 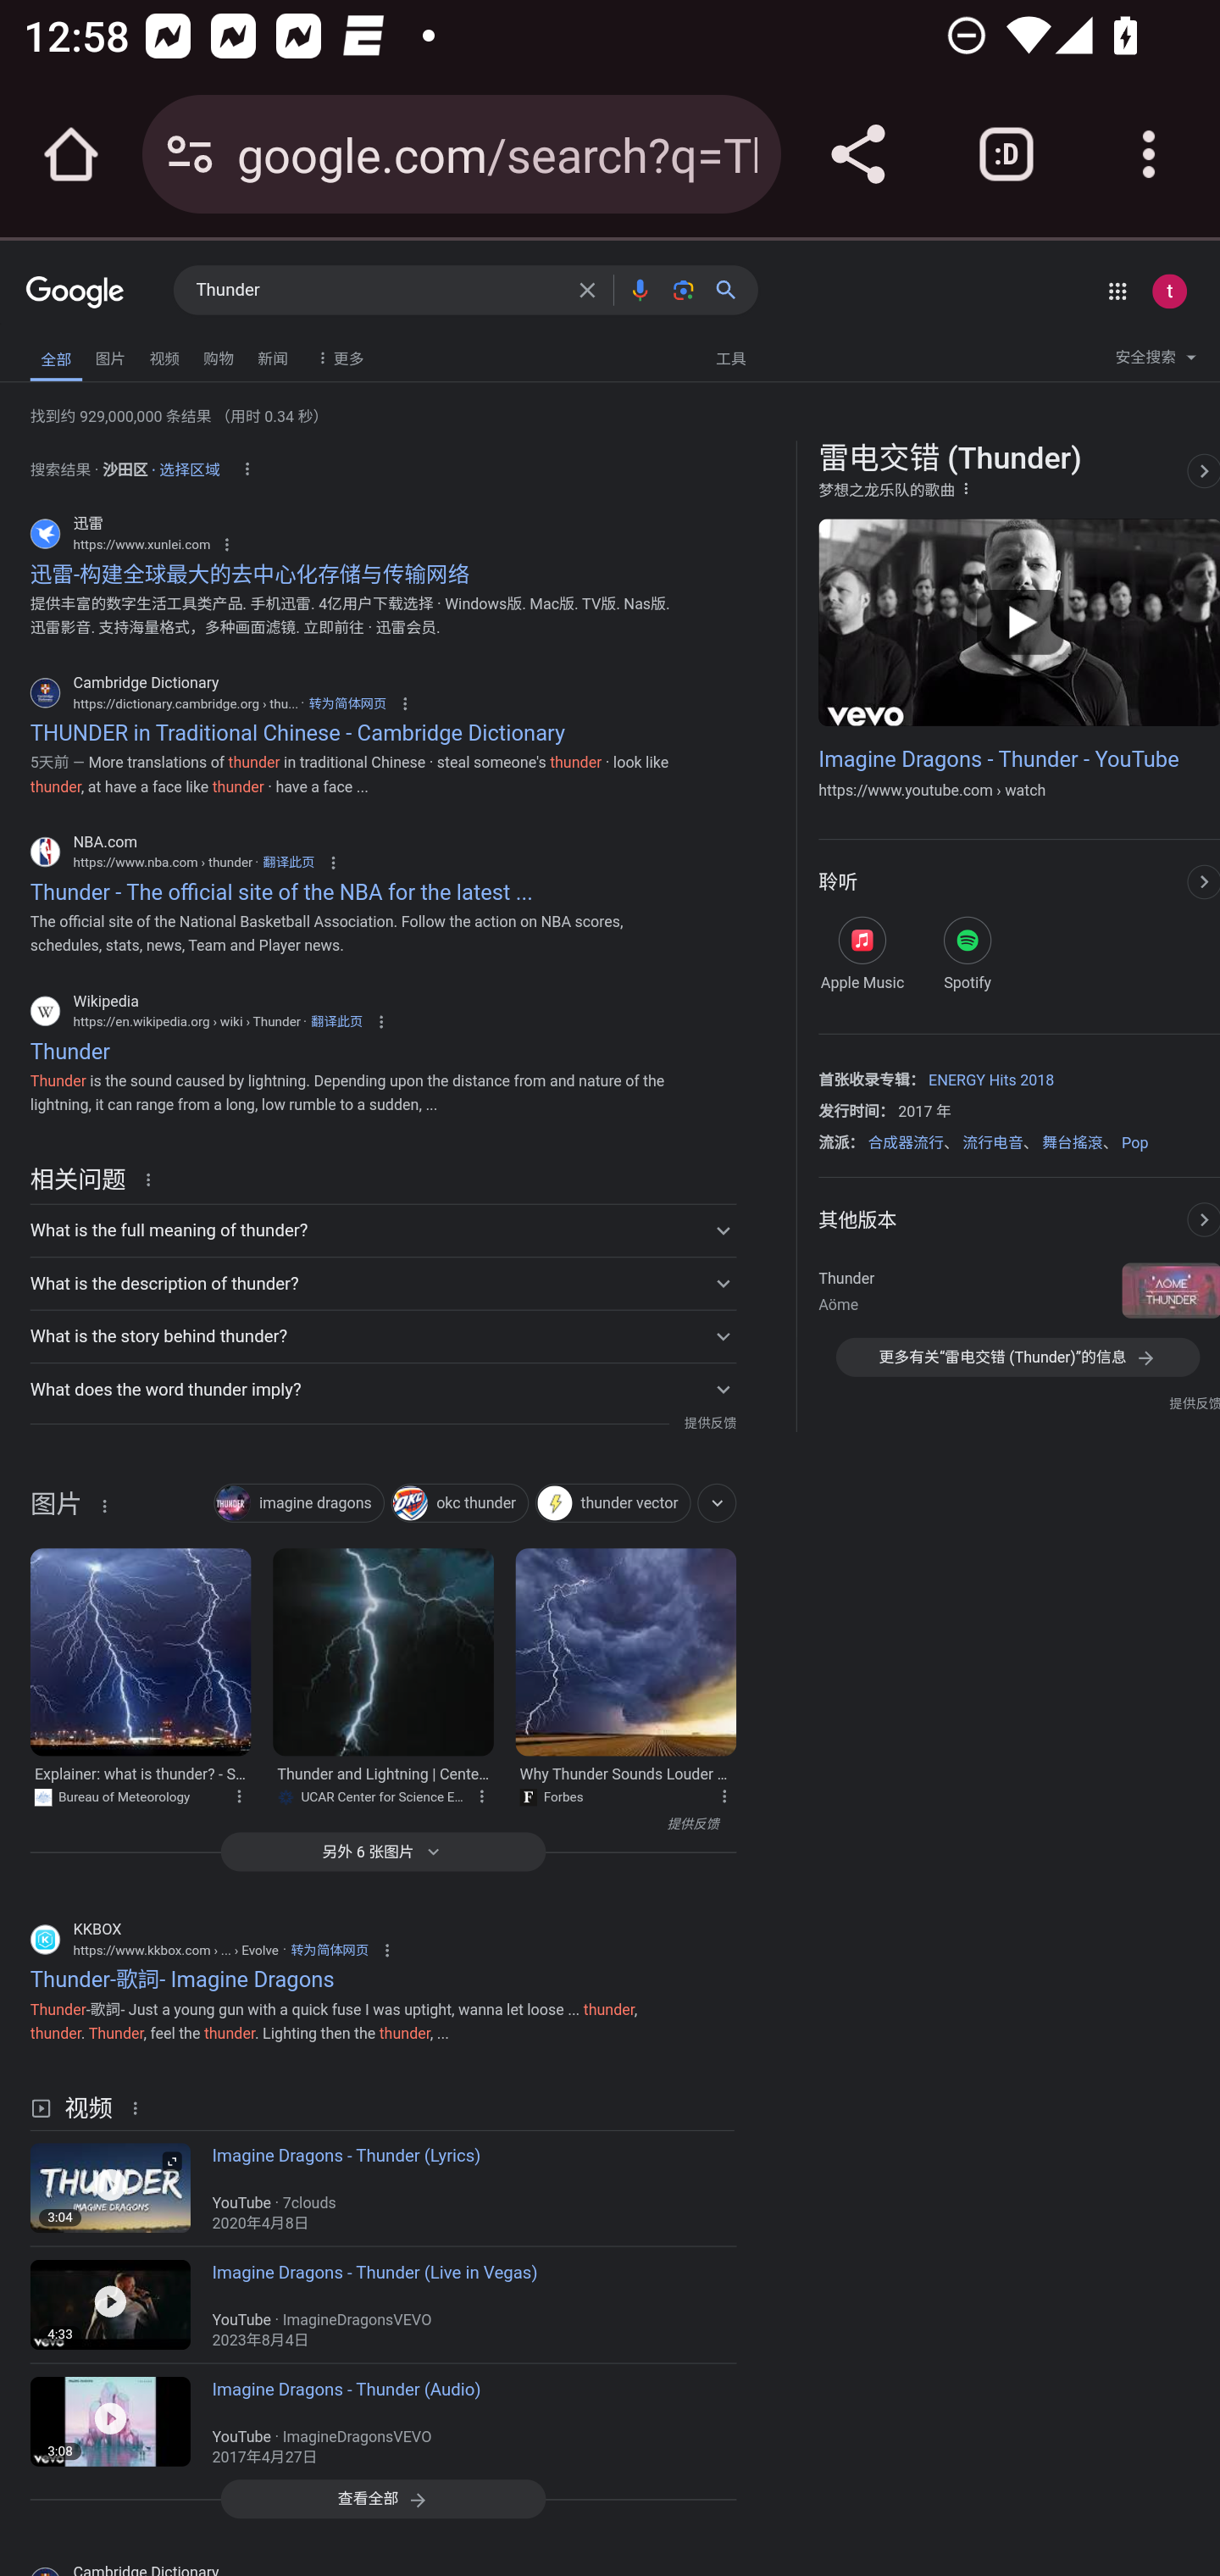 What do you see at coordinates (70, 350) in the screenshot?
I see `无障碍功能反馈` at bounding box center [70, 350].